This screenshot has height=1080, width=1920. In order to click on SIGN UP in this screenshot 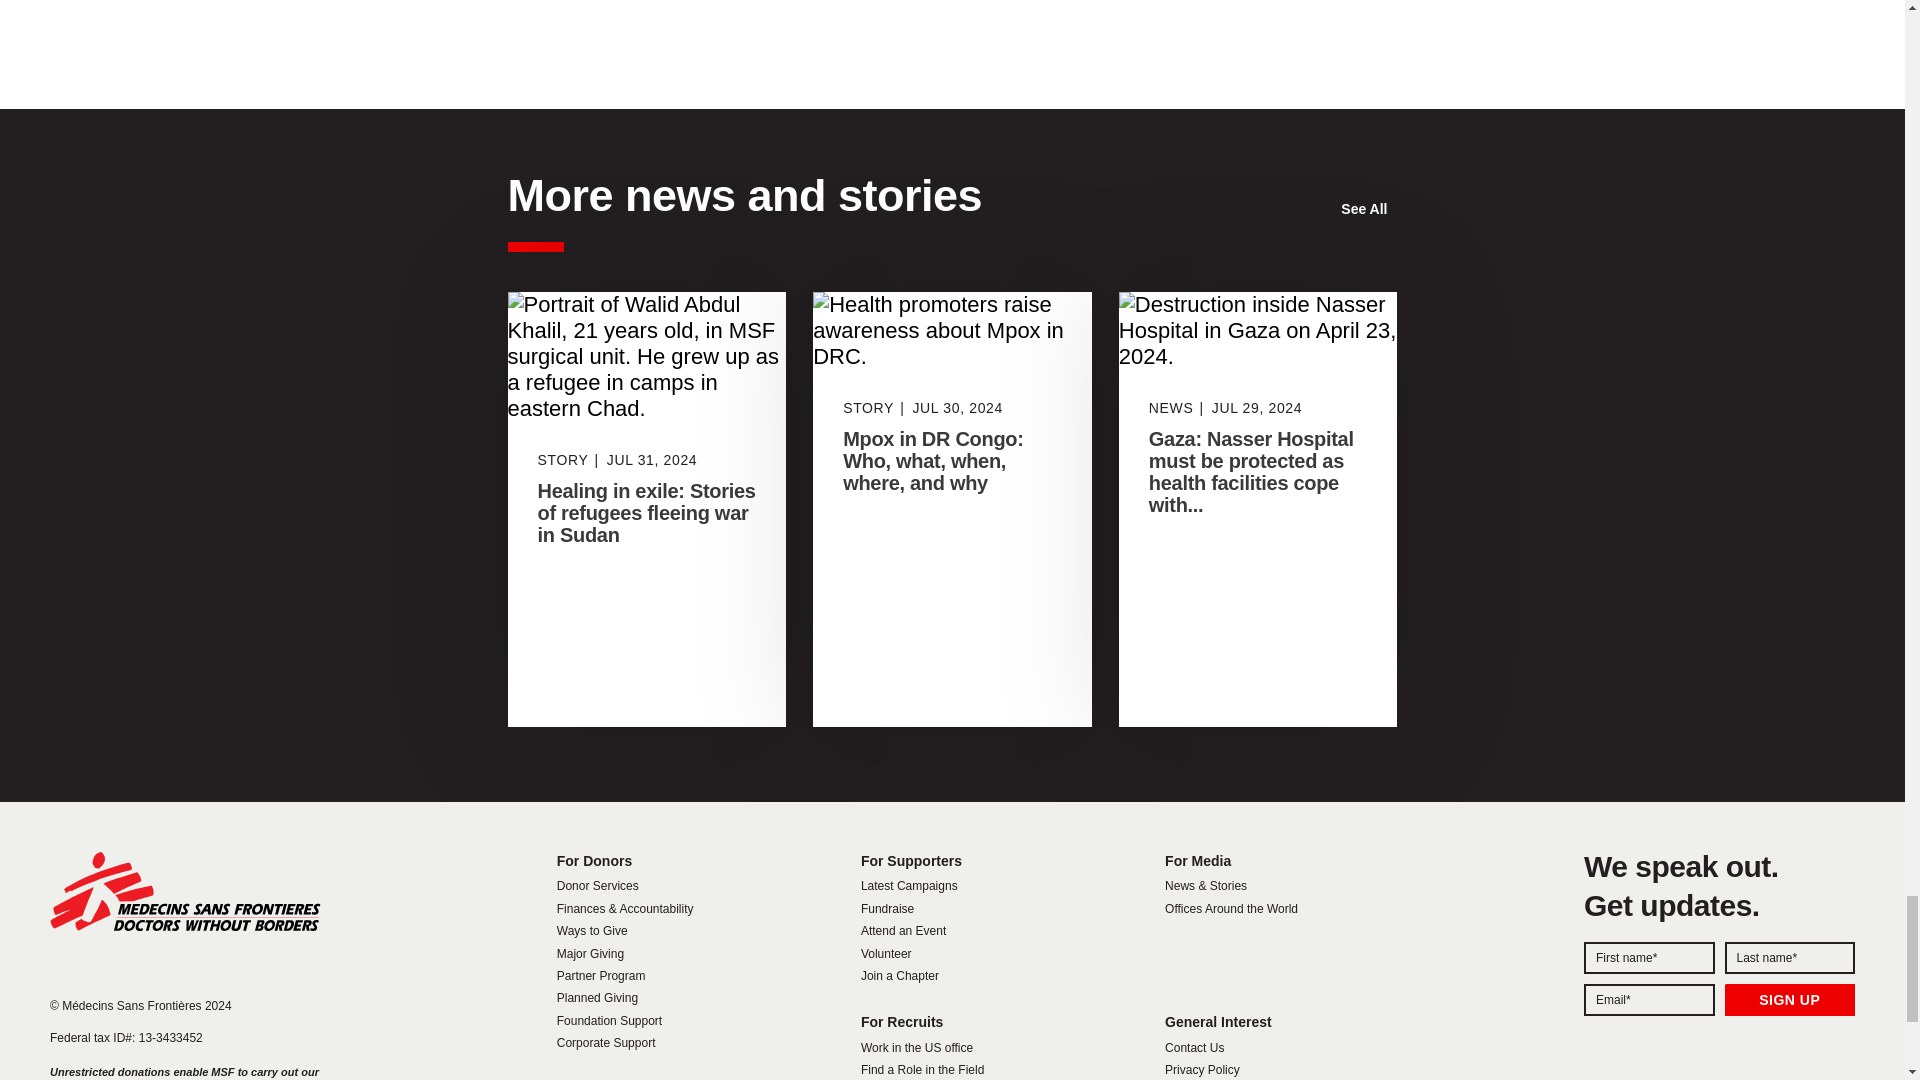, I will do `click(1789, 1000)`.